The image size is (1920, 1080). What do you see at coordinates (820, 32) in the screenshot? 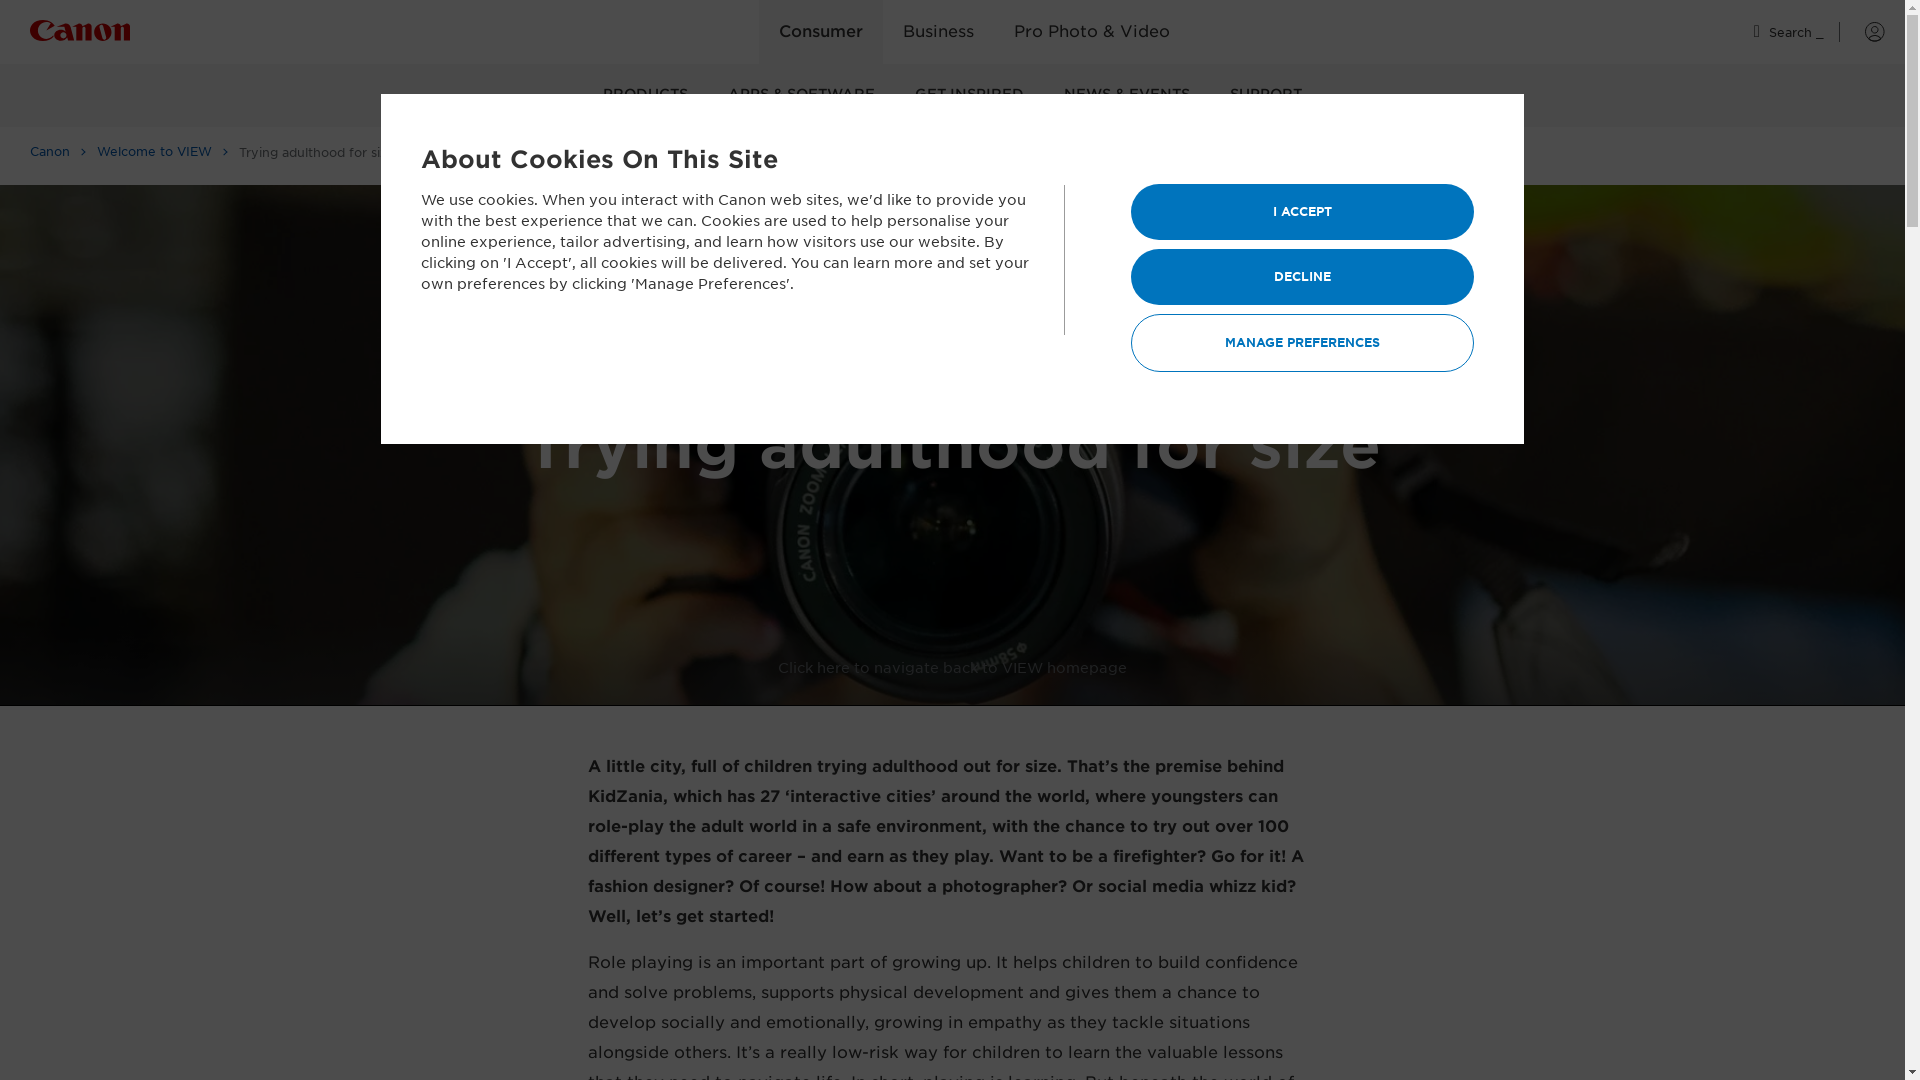
I see `Consumer` at bounding box center [820, 32].